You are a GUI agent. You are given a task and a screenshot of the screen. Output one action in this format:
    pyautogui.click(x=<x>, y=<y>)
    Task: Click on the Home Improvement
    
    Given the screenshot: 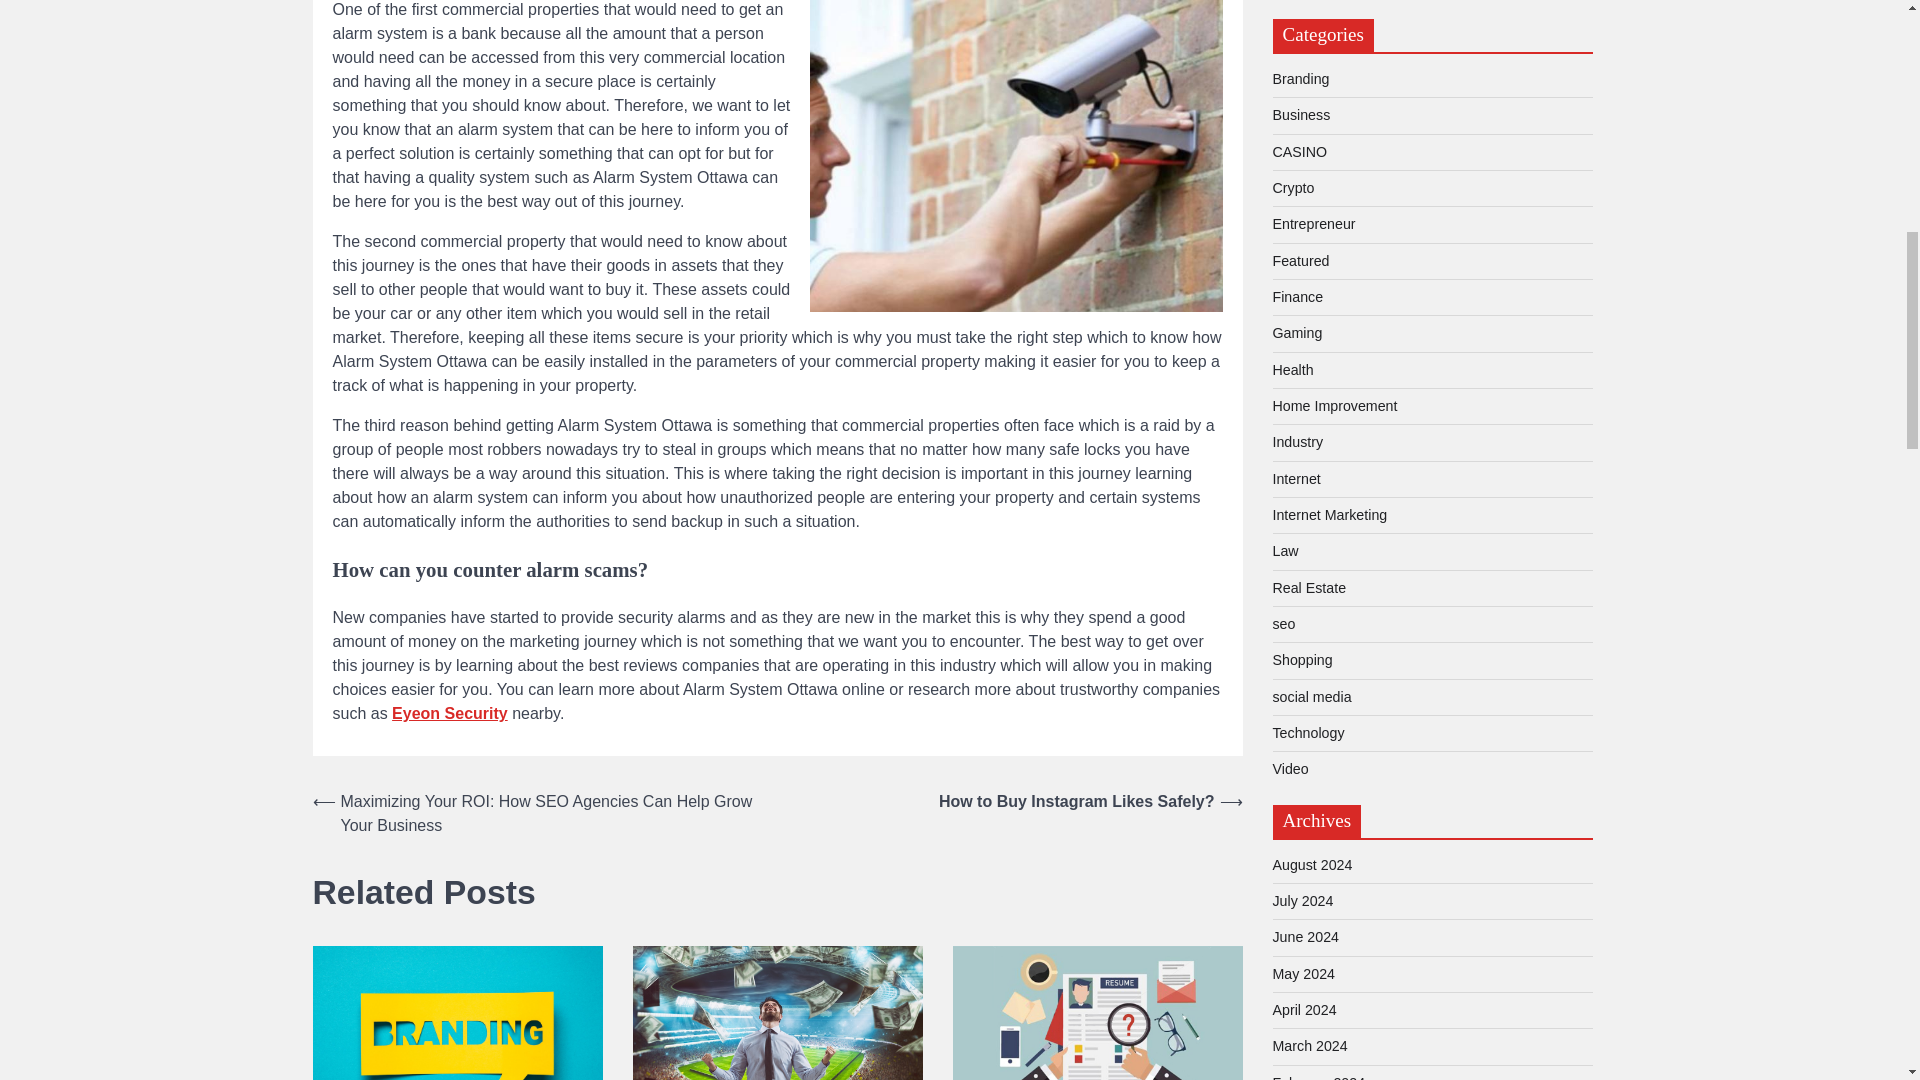 What is the action you would take?
    pyautogui.click(x=1334, y=406)
    